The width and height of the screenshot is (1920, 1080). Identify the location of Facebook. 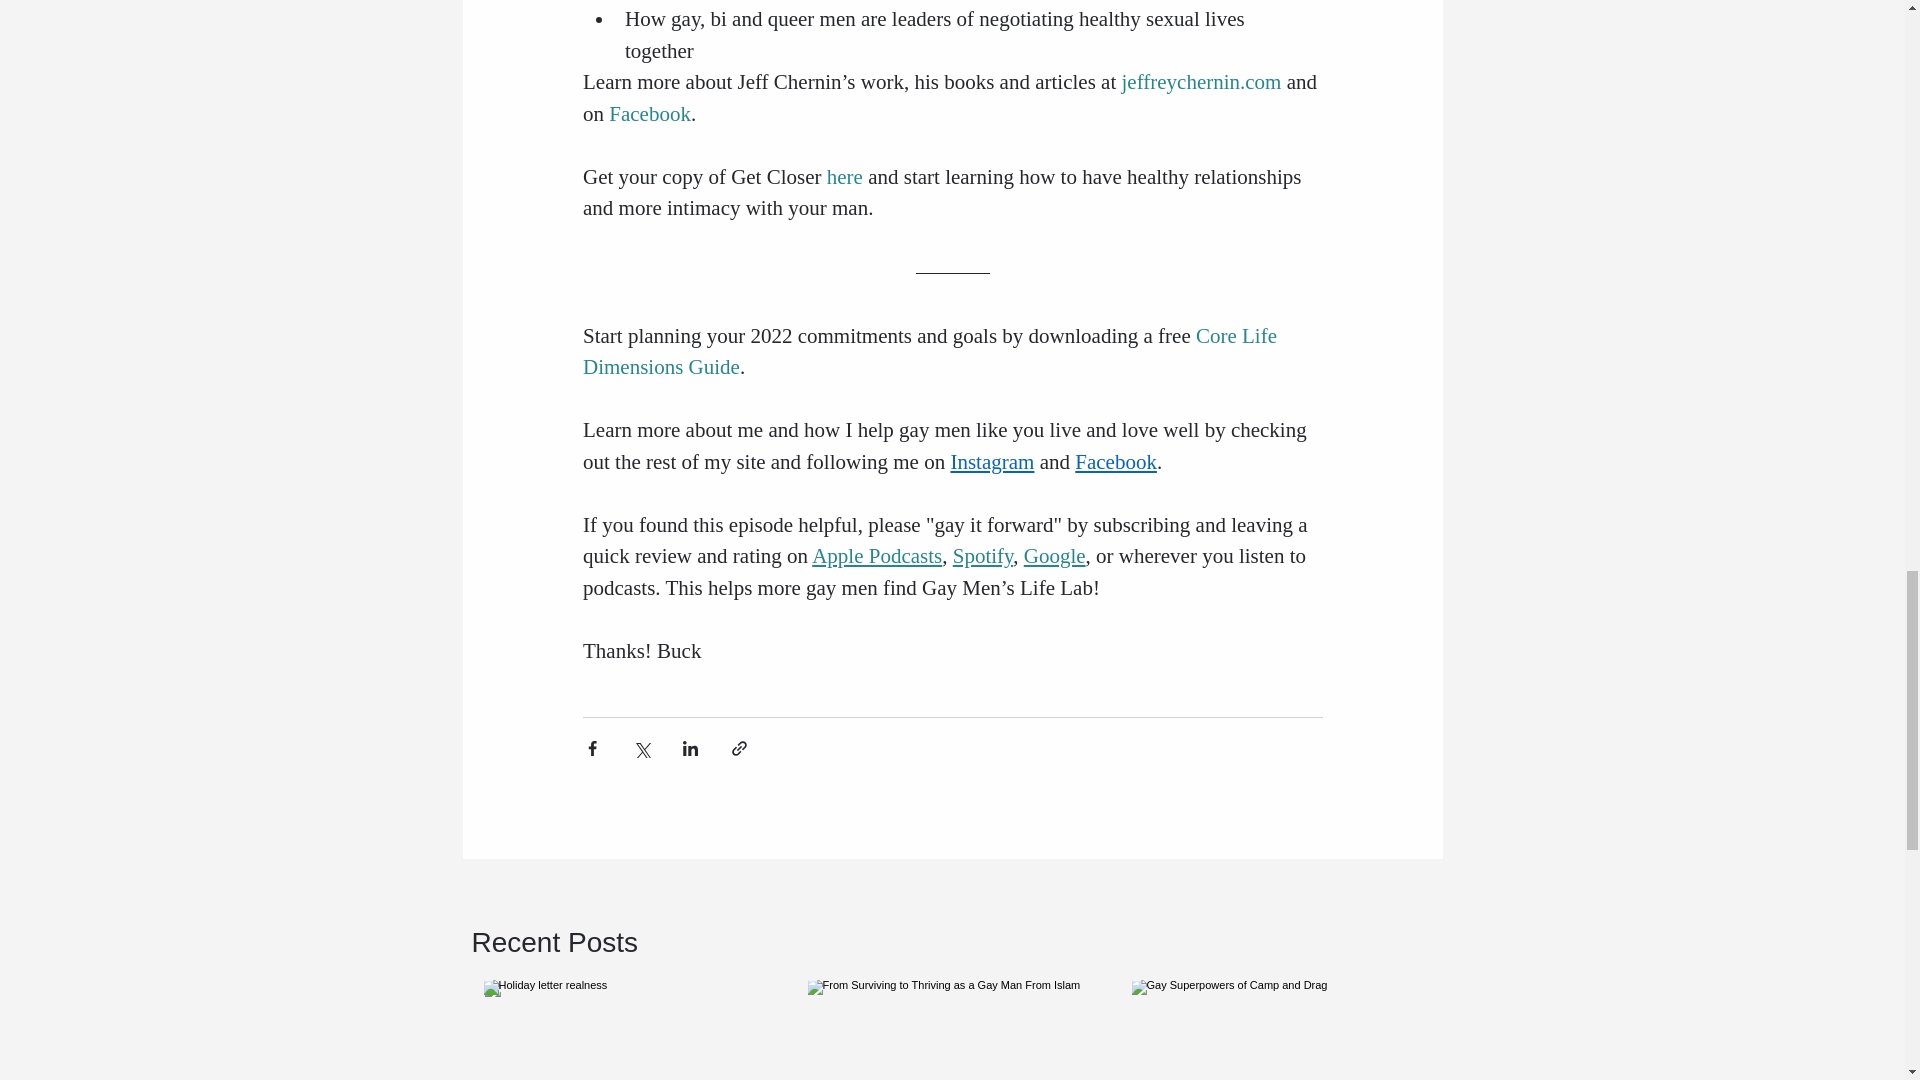
(650, 114).